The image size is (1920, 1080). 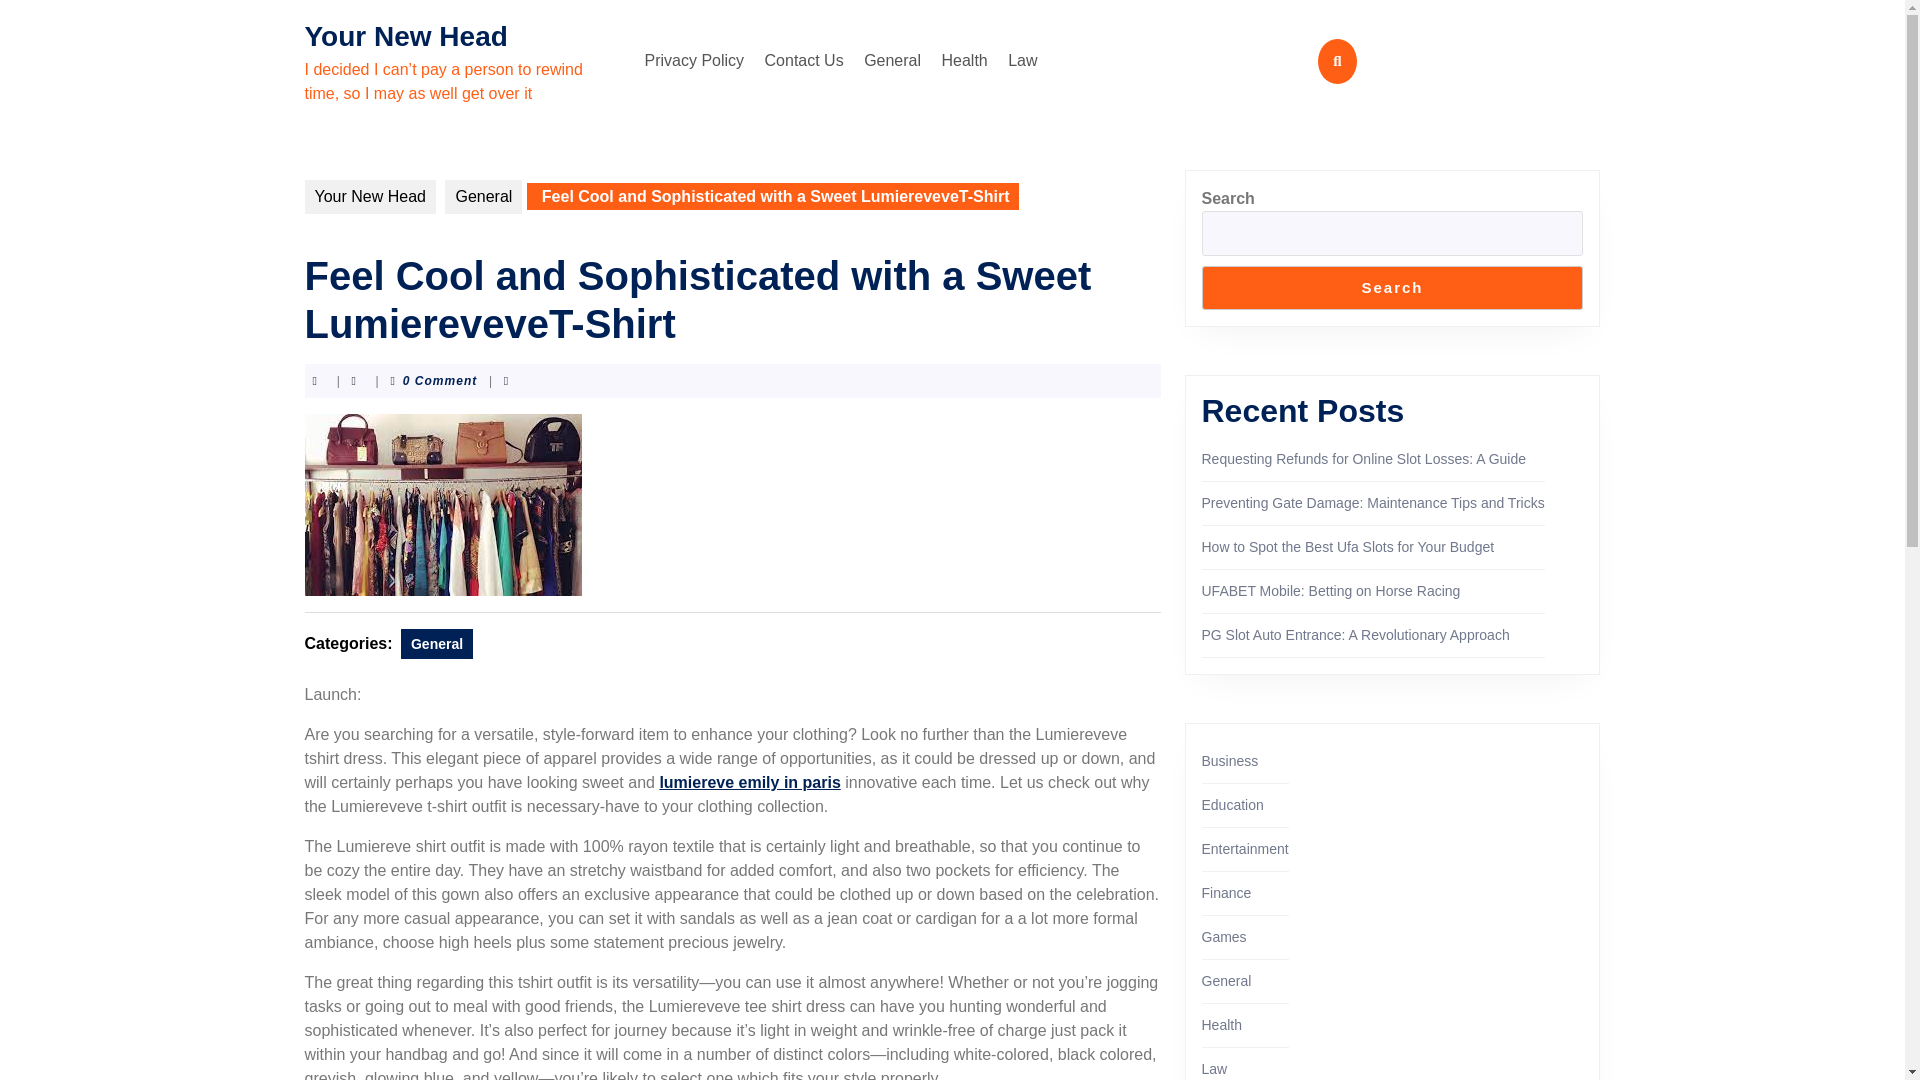 I want to click on General, so click(x=436, y=643).